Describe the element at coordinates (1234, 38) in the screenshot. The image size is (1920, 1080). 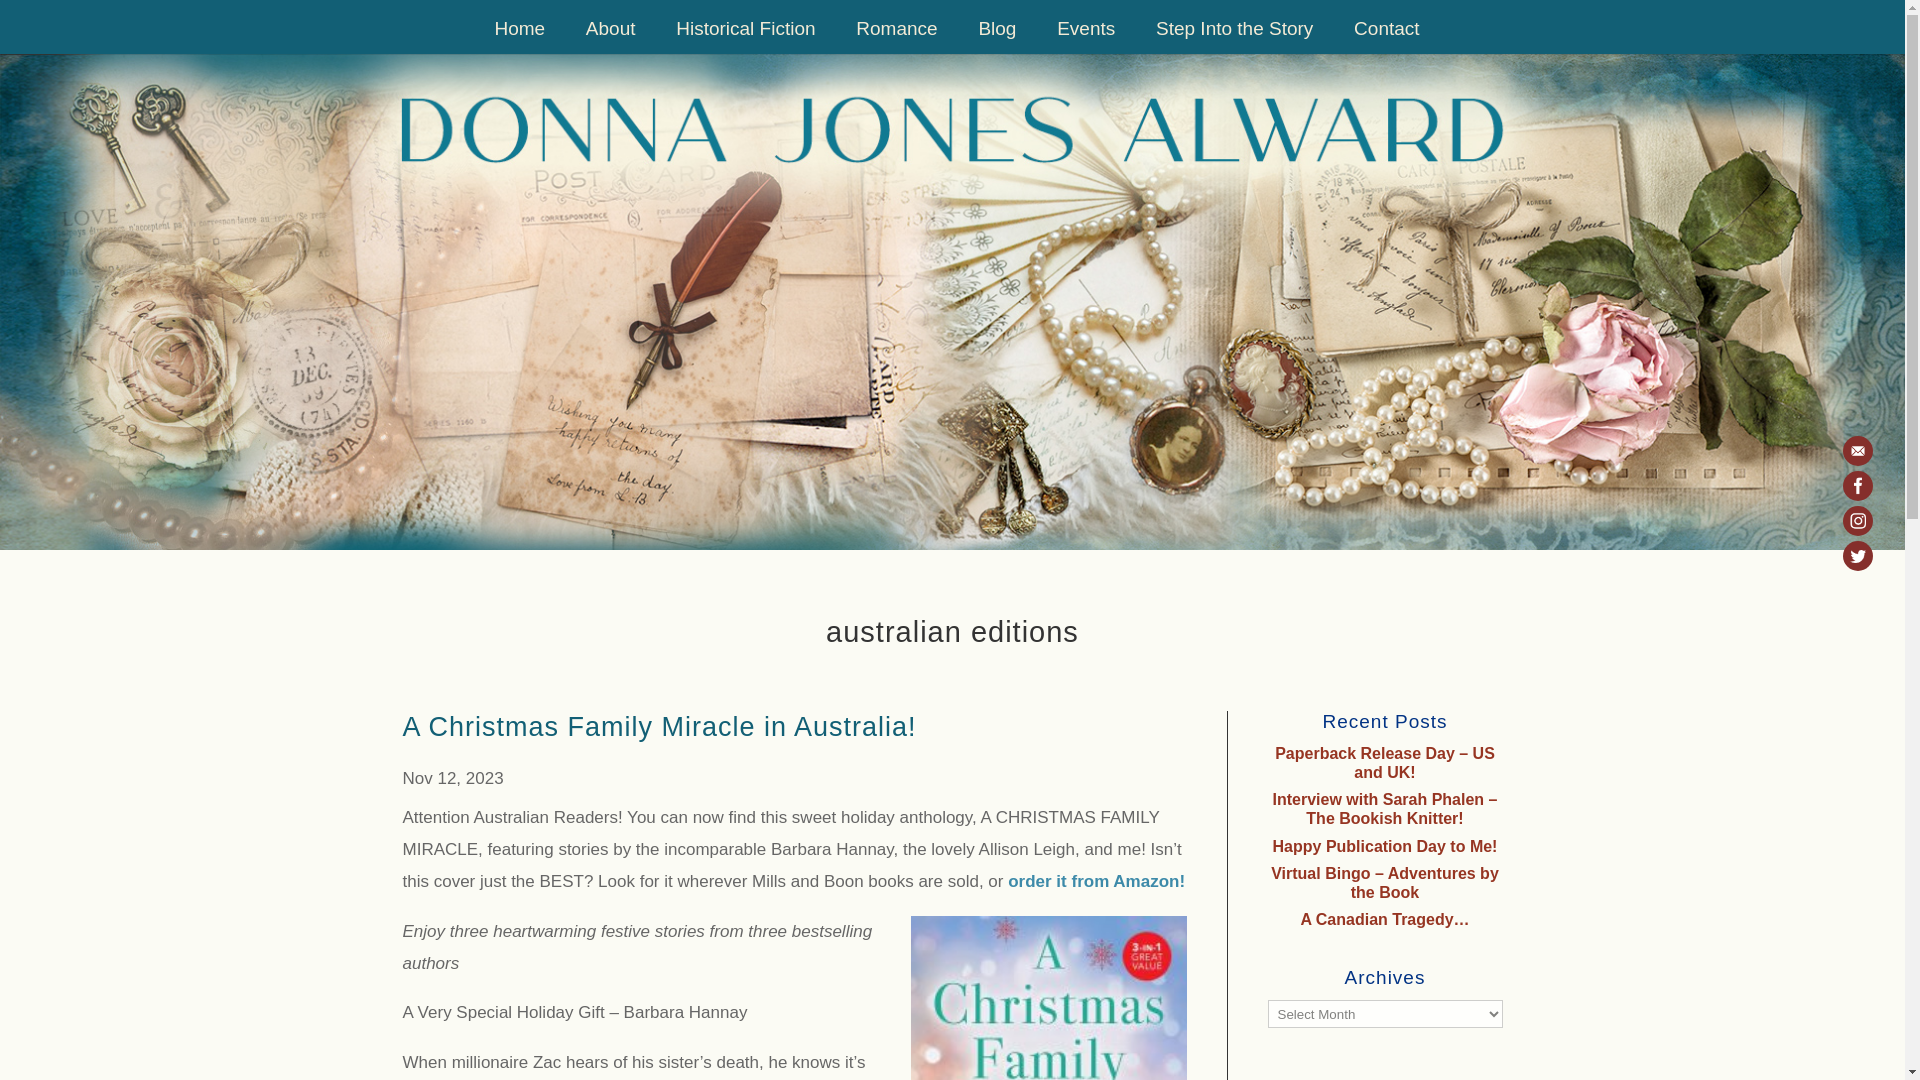
I see `Step Into the Story` at that location.